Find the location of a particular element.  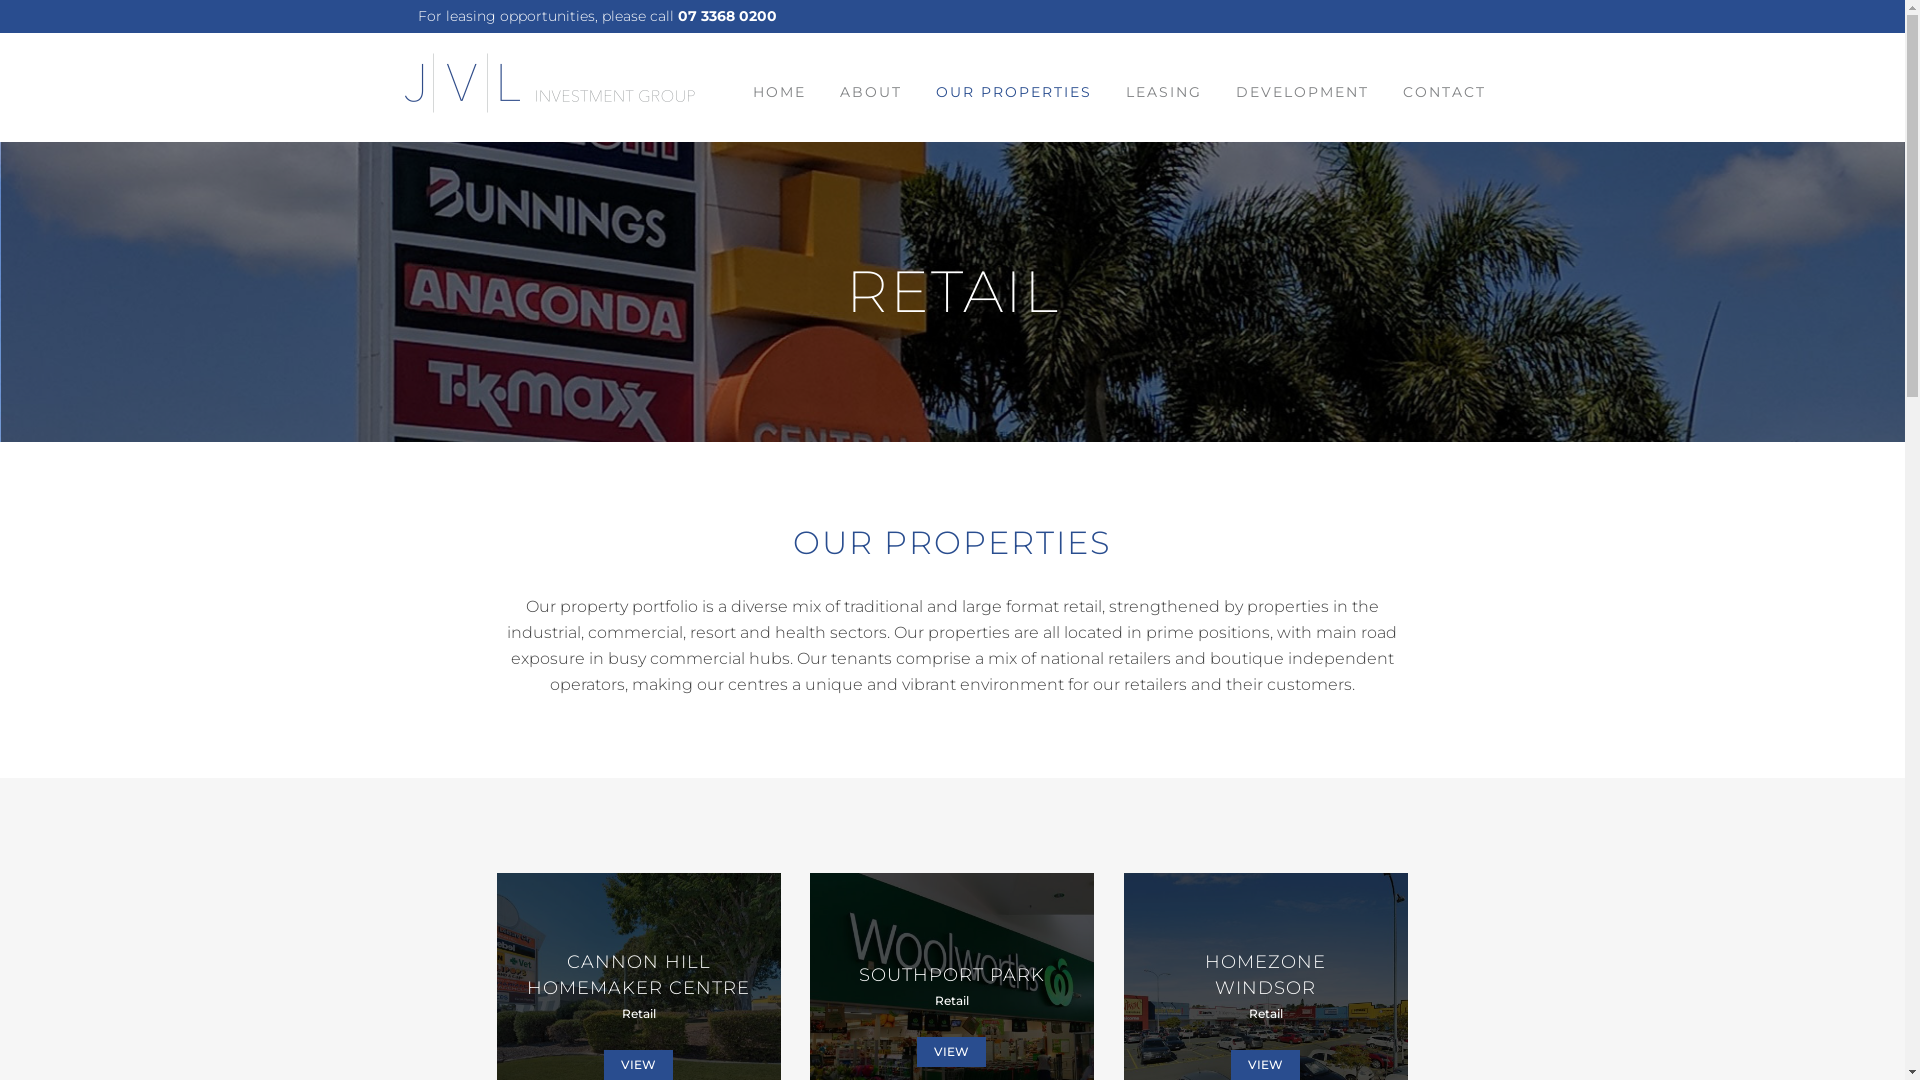

OUR PROPERTIES is located at coordinates (1013, 92).